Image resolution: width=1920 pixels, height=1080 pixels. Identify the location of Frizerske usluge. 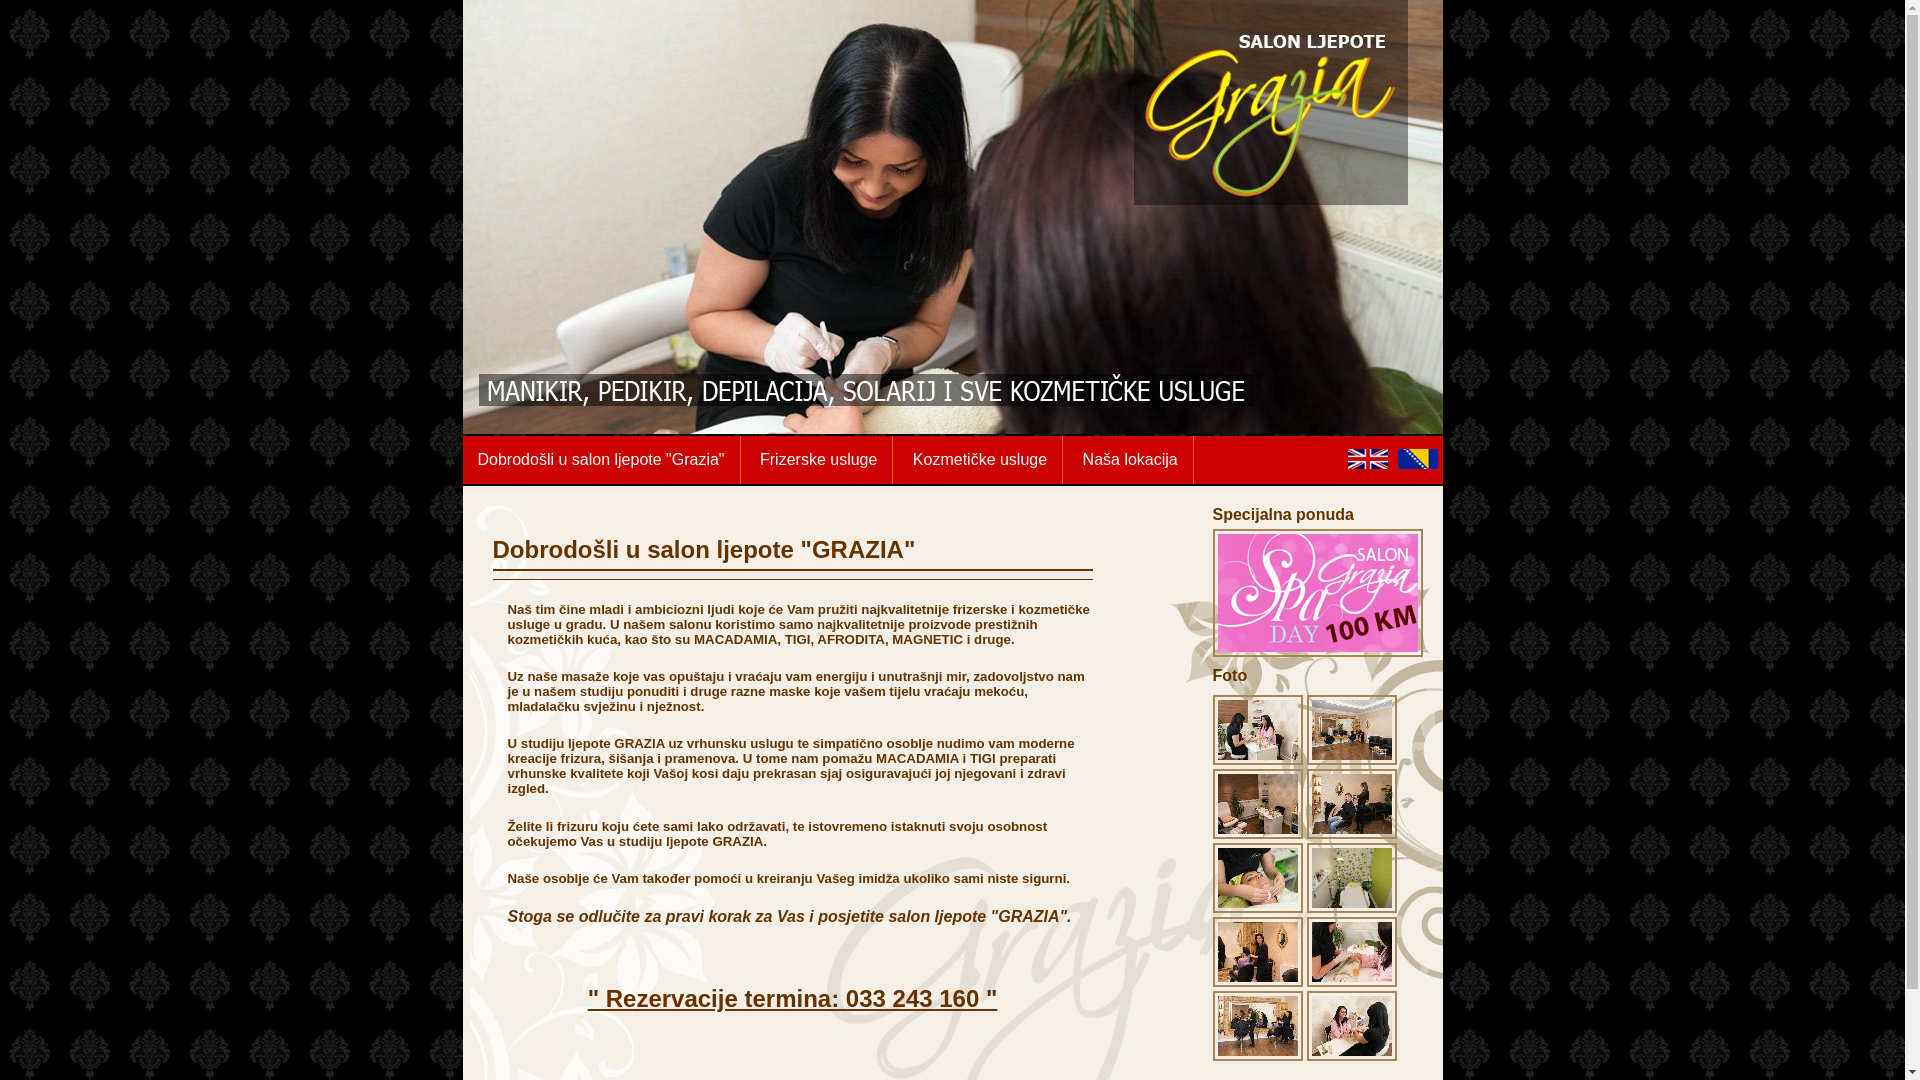
(819, 460).